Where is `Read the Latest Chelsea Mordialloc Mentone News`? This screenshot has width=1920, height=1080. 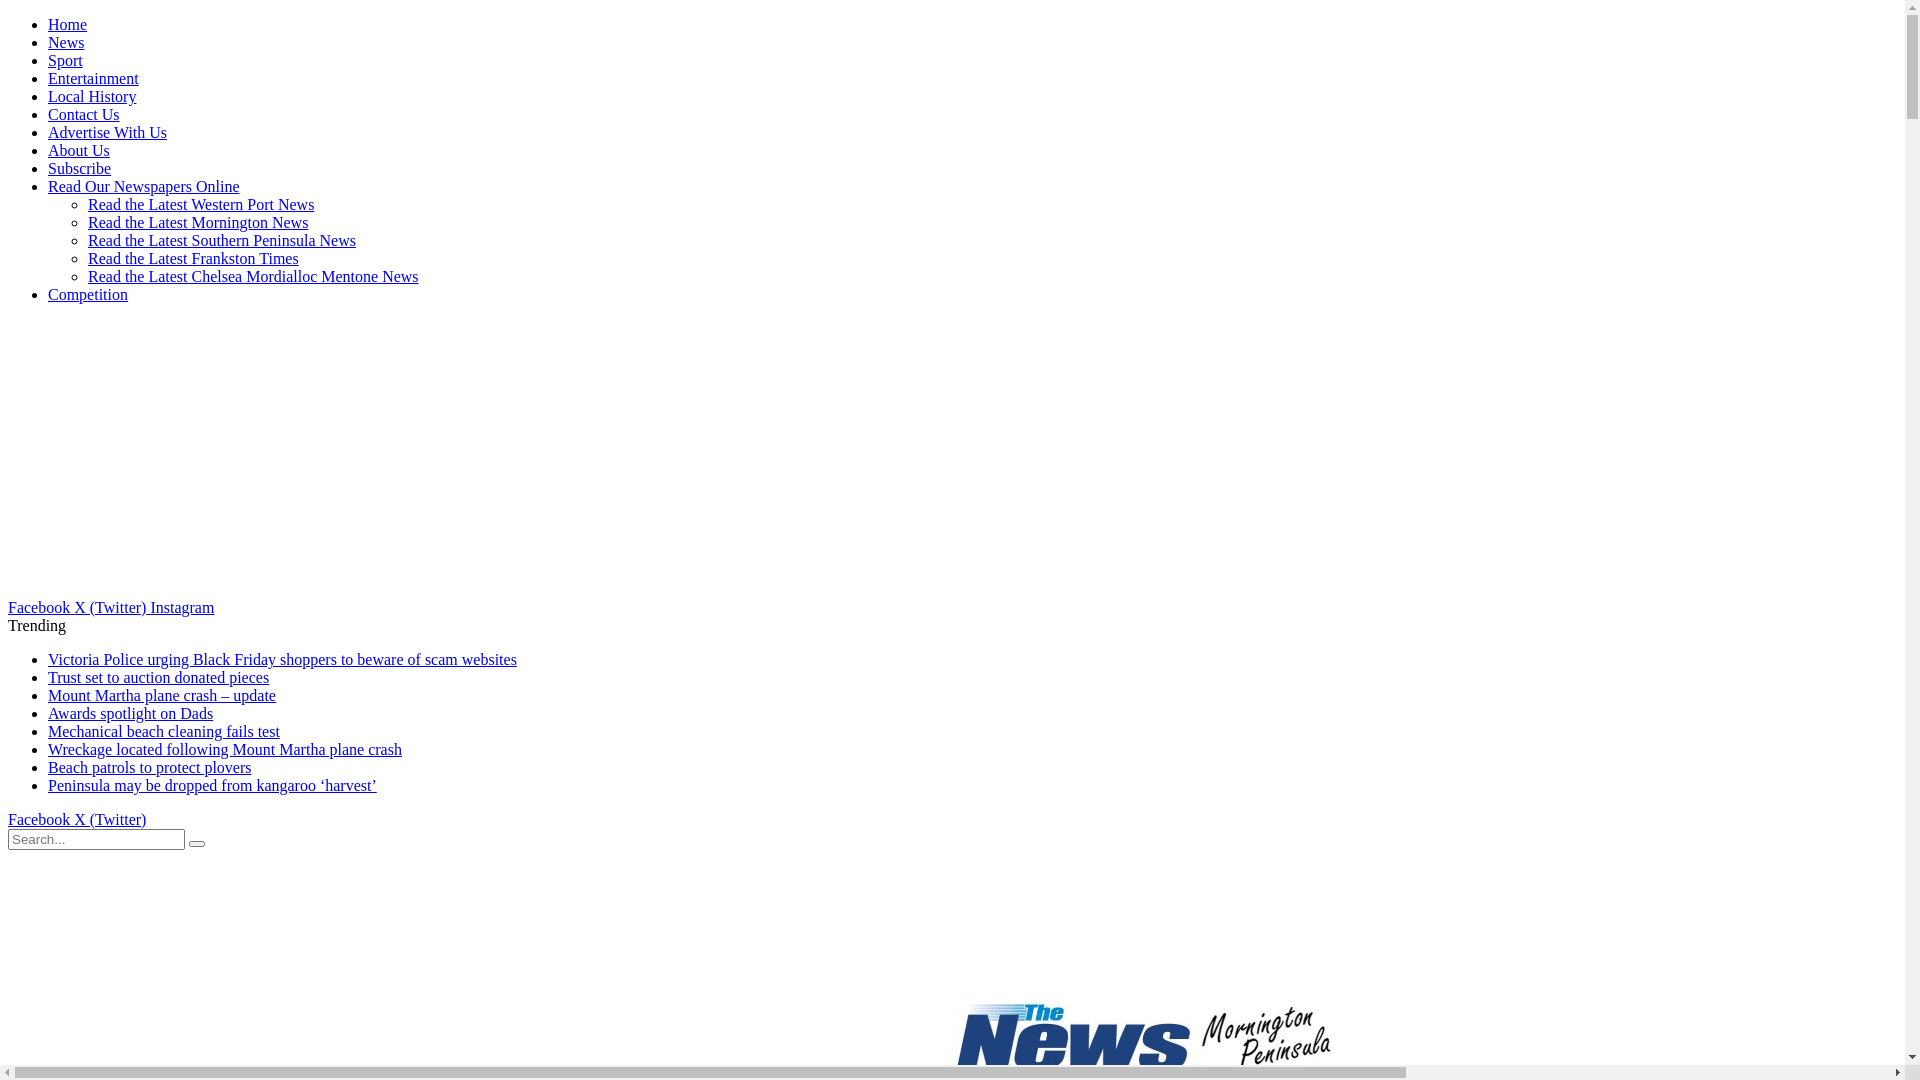 Read the Latest Chelsea Mordialloc Mentone News is located at coordinates (254, 276).